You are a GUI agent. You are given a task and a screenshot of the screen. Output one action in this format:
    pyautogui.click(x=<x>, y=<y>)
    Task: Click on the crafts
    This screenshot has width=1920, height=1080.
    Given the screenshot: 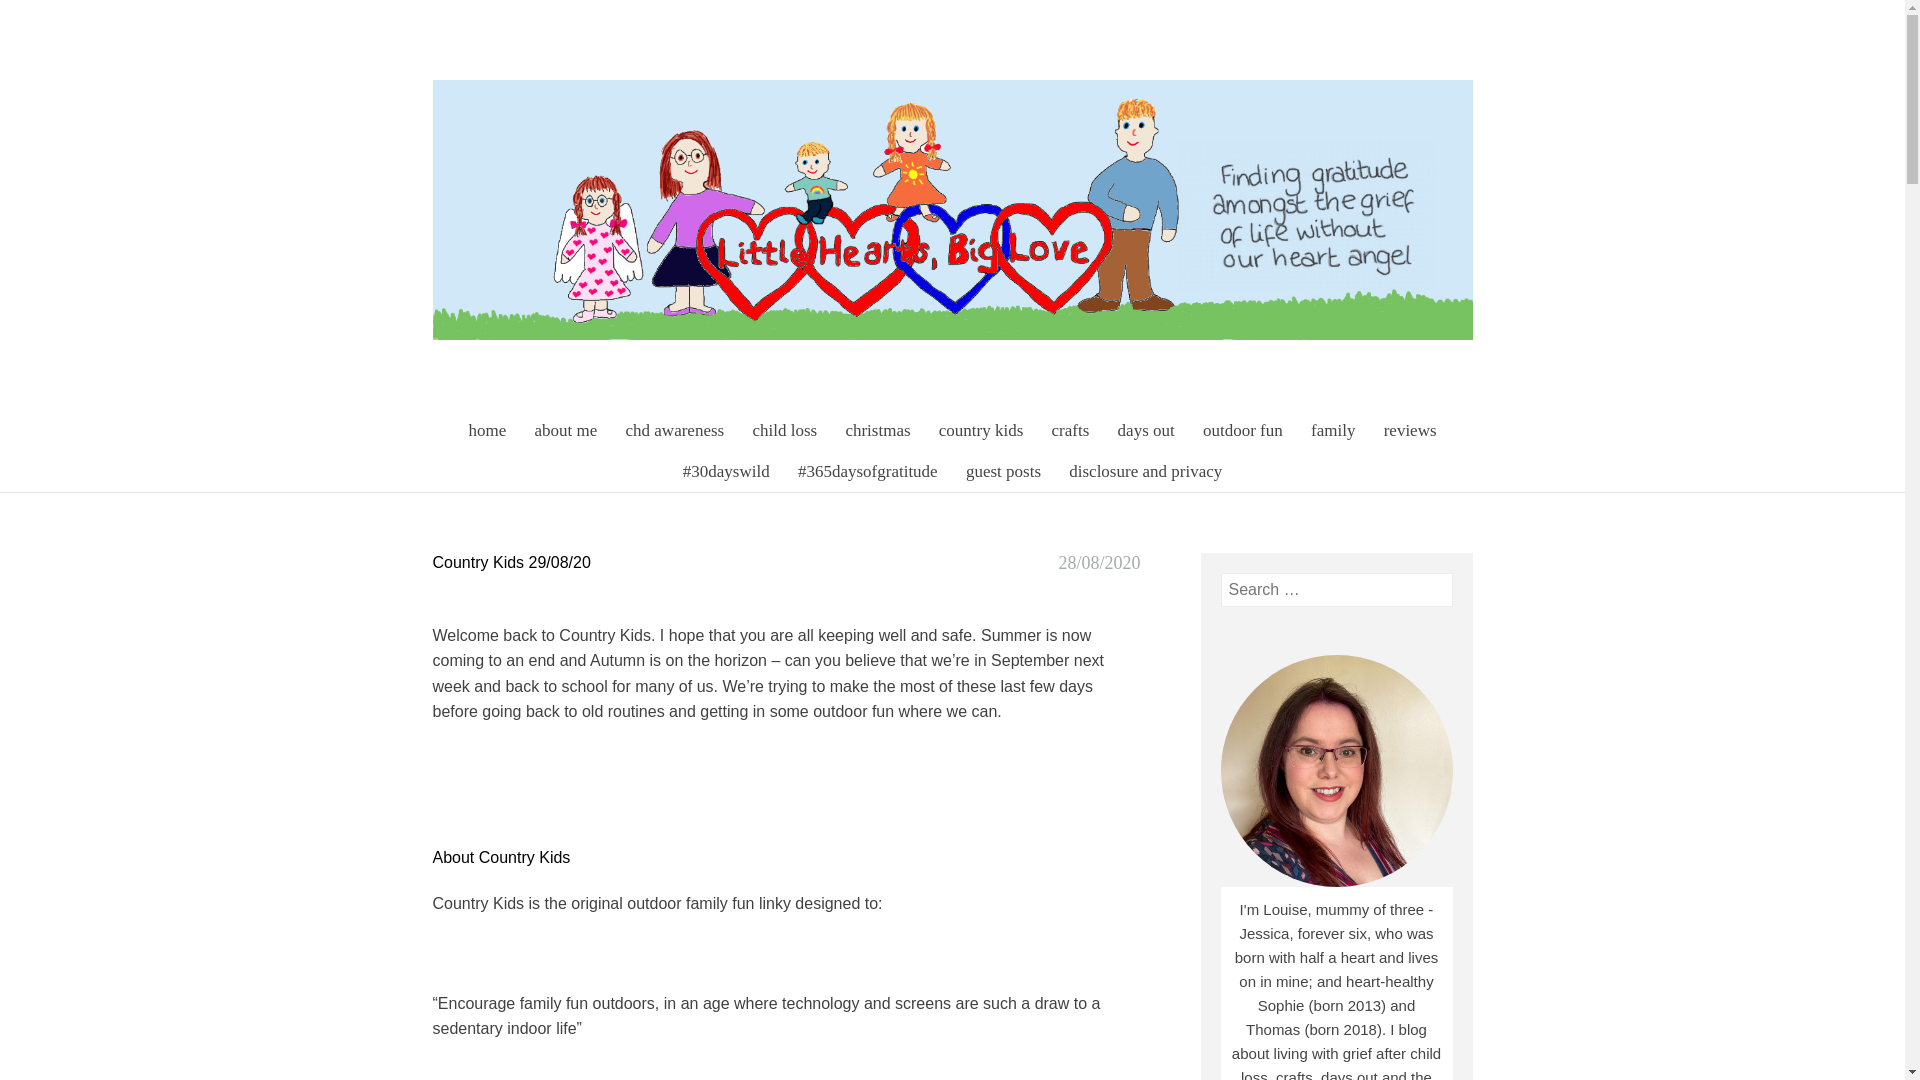 What is the action you would take?
    pyautogui.click(x=1071, y=430)
    